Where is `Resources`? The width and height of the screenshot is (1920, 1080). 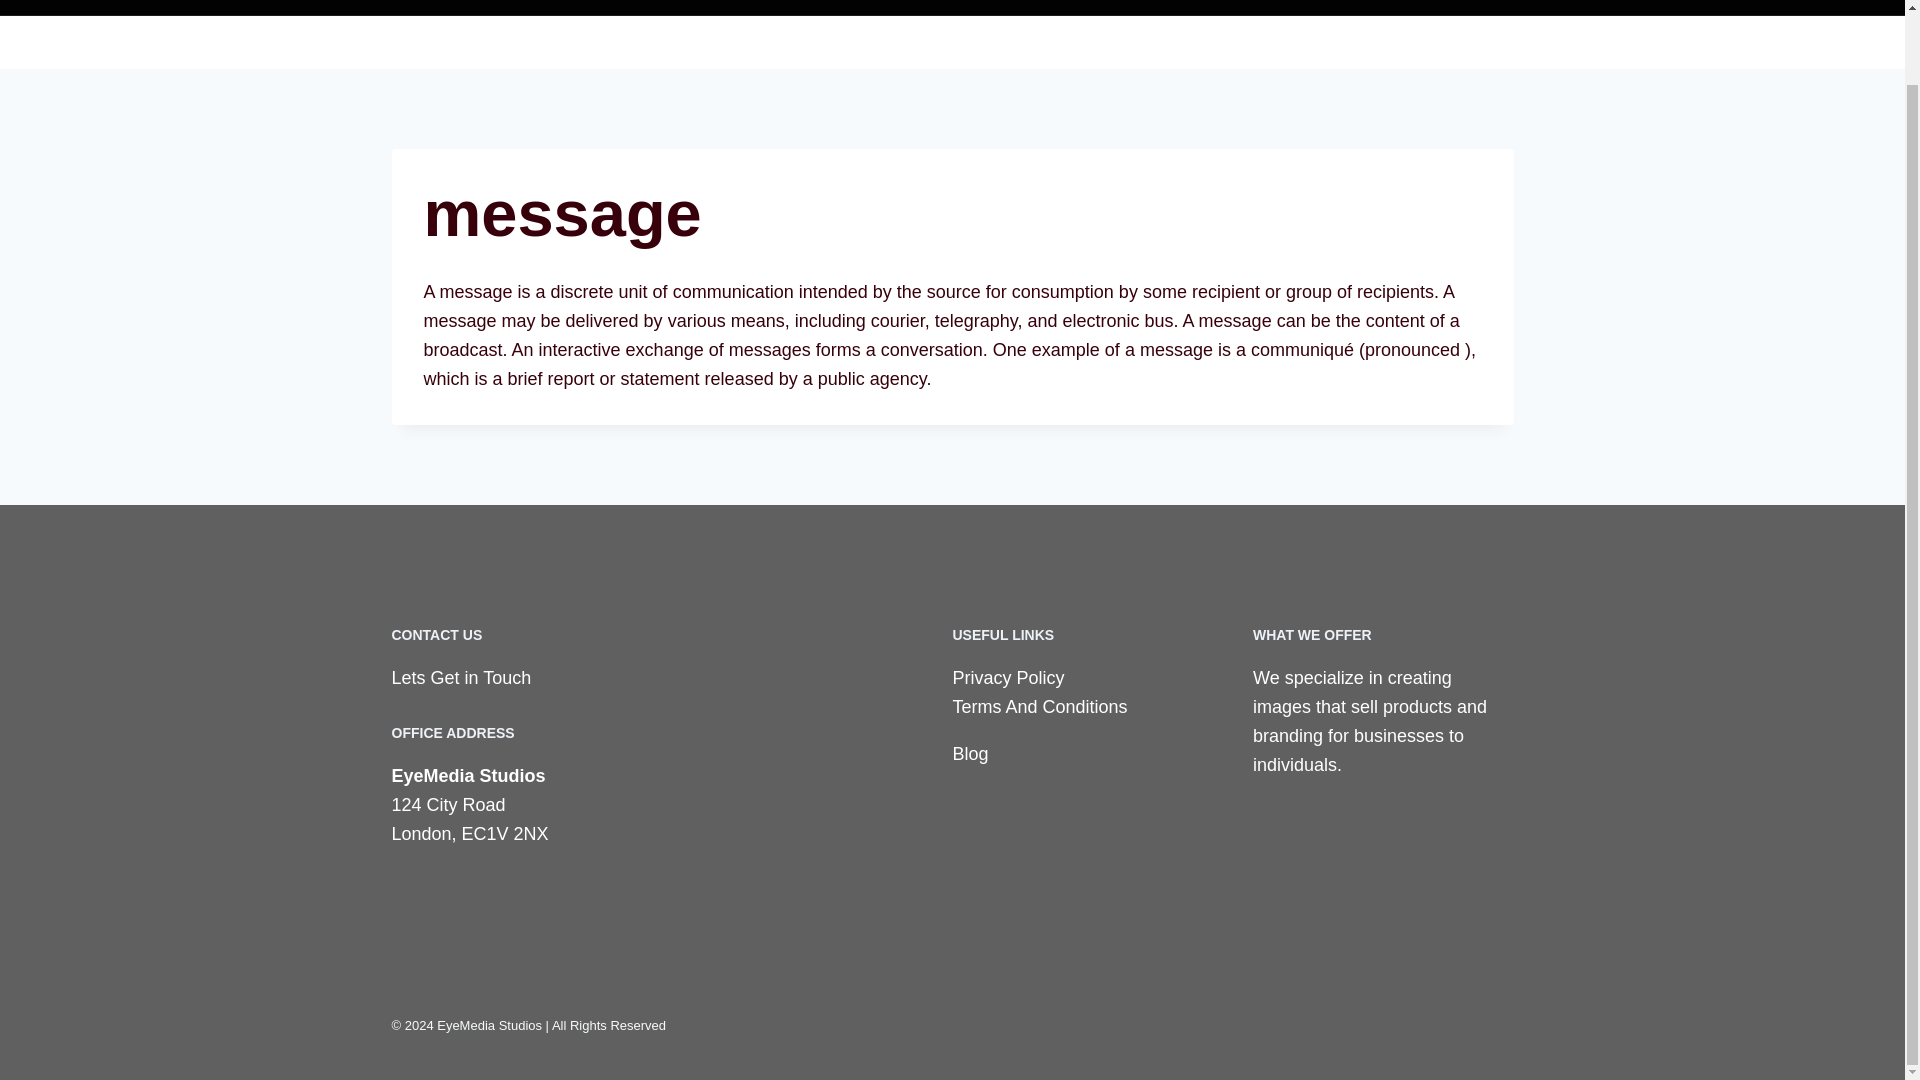
Resources is located at coordinates (1741, 47).